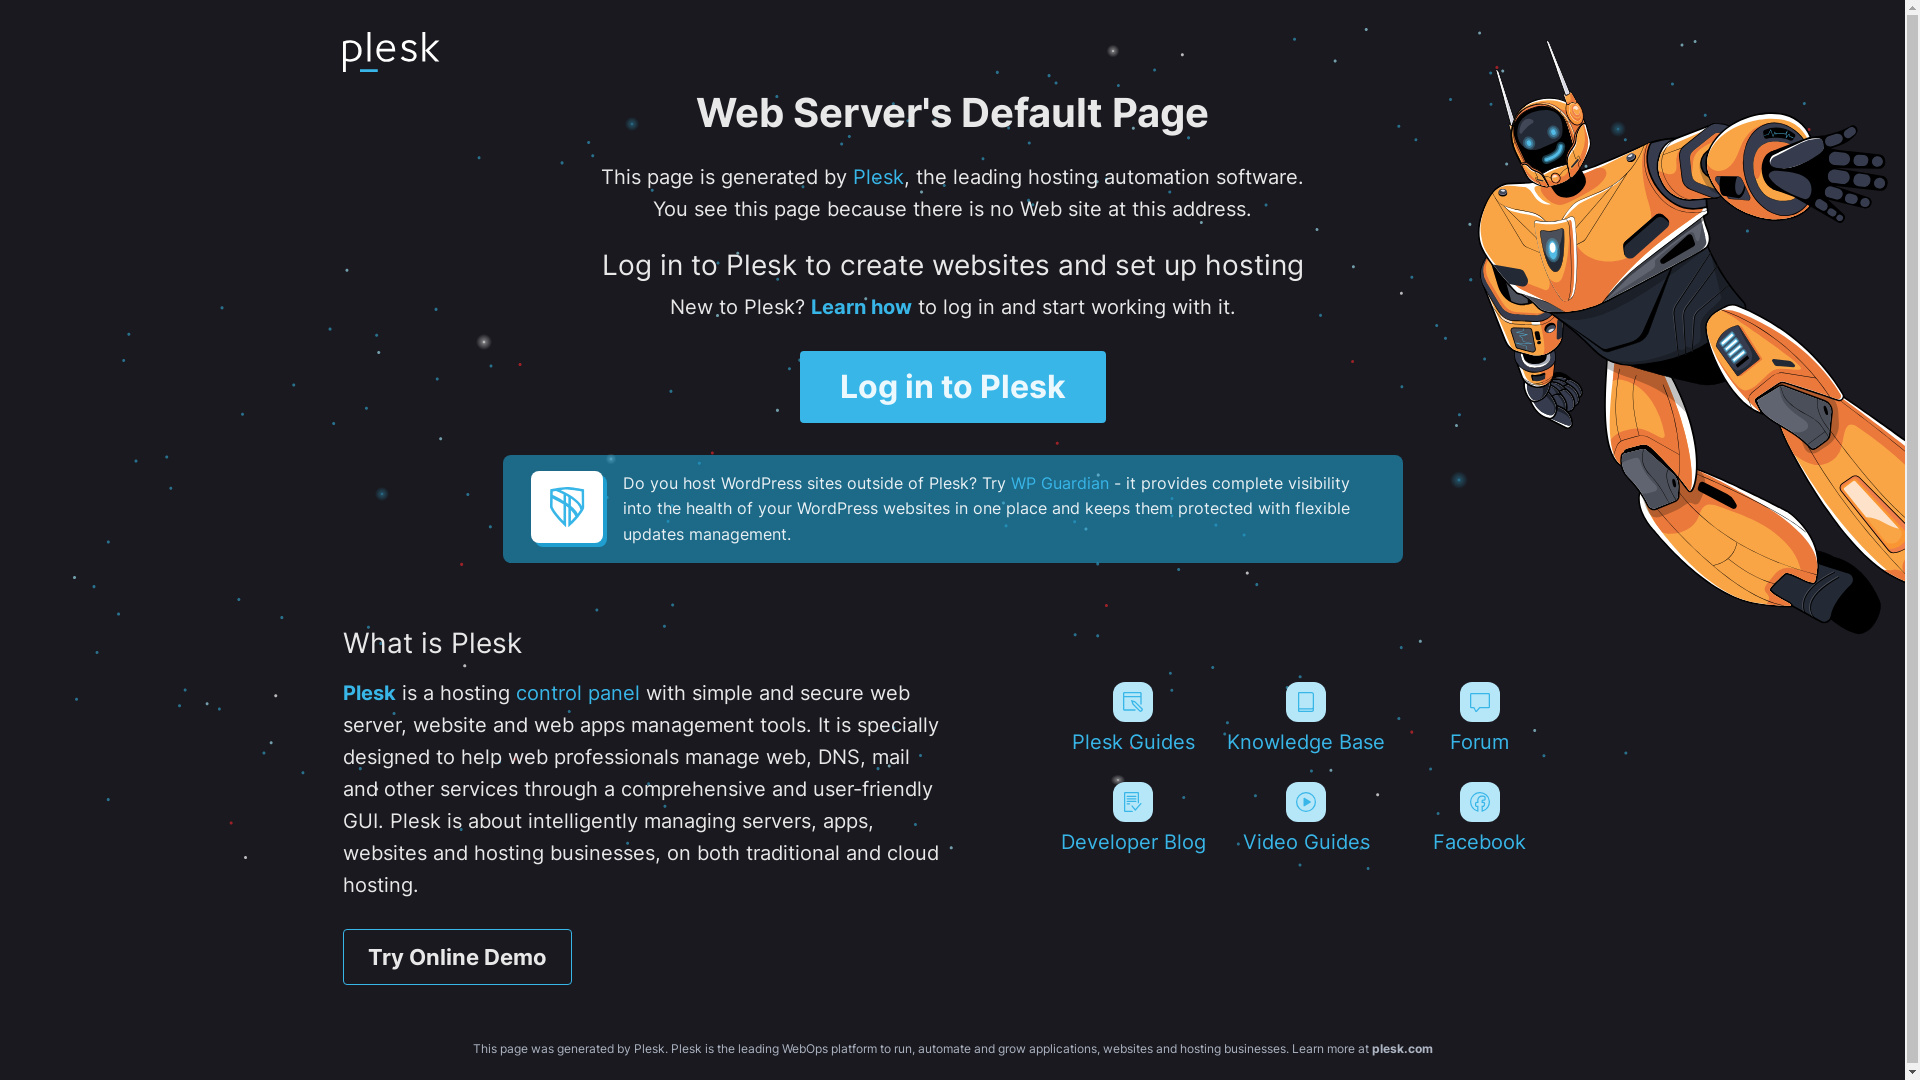 This screenshot has height=1080, width=1920. What do you see at coordinates (456, 957) in the screenshot?
I see `Try Online Demo` at bounding box center [456, 957].